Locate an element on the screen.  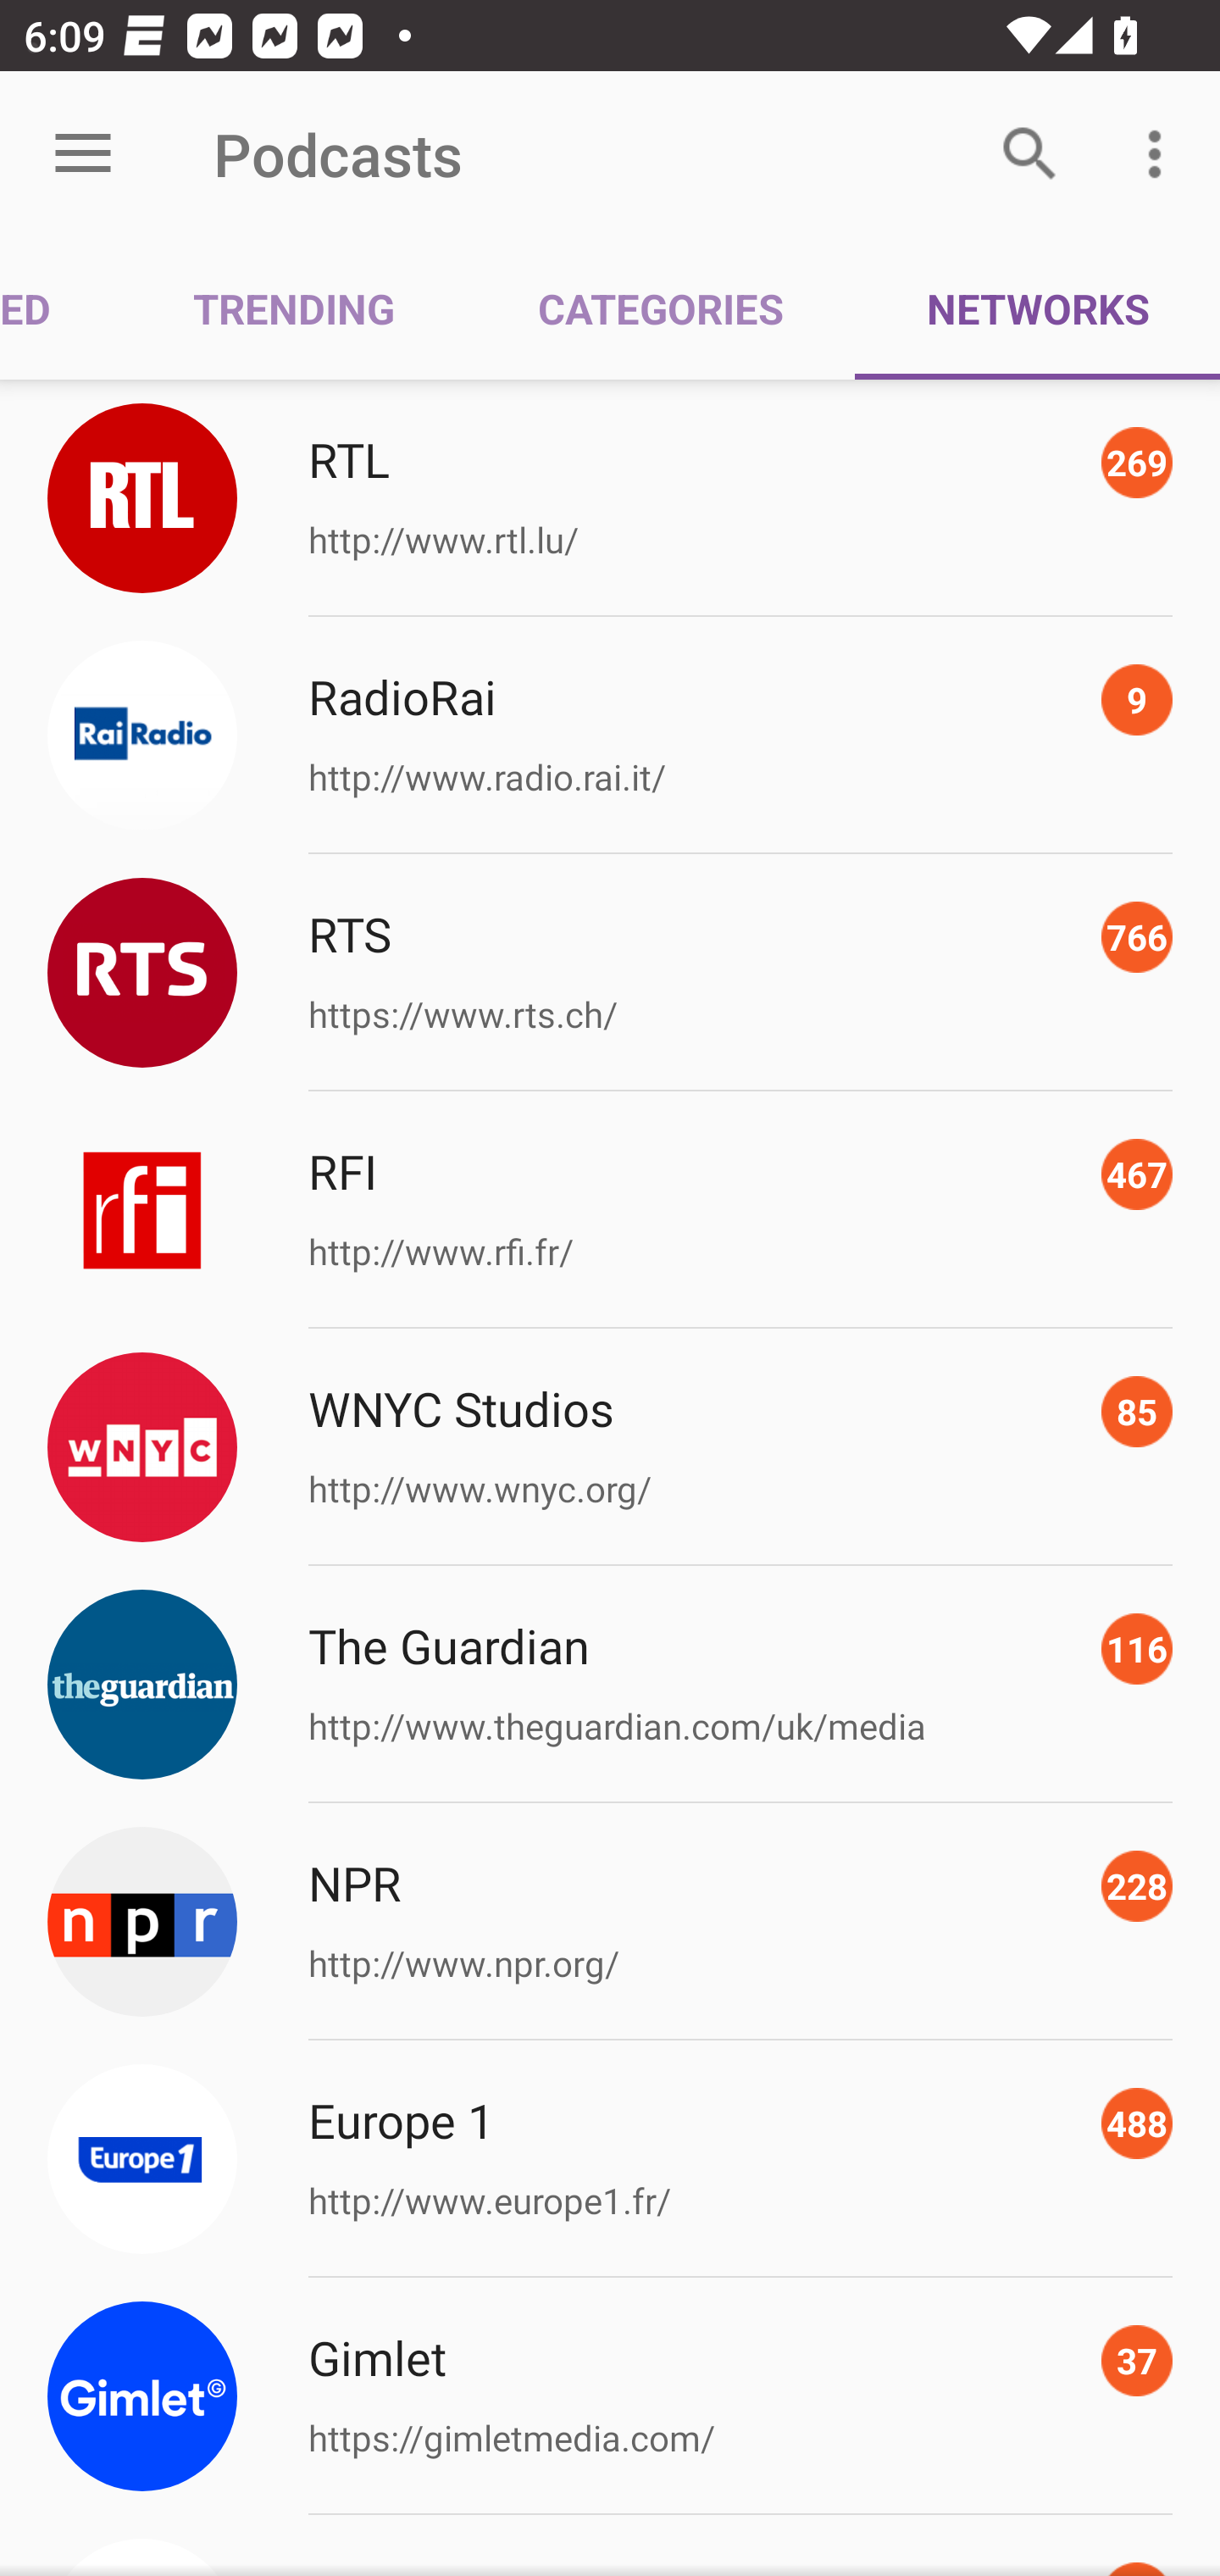
Picture RadioRai 9 http://www.radio.rai.it/ is located at coordinates (610, 736).